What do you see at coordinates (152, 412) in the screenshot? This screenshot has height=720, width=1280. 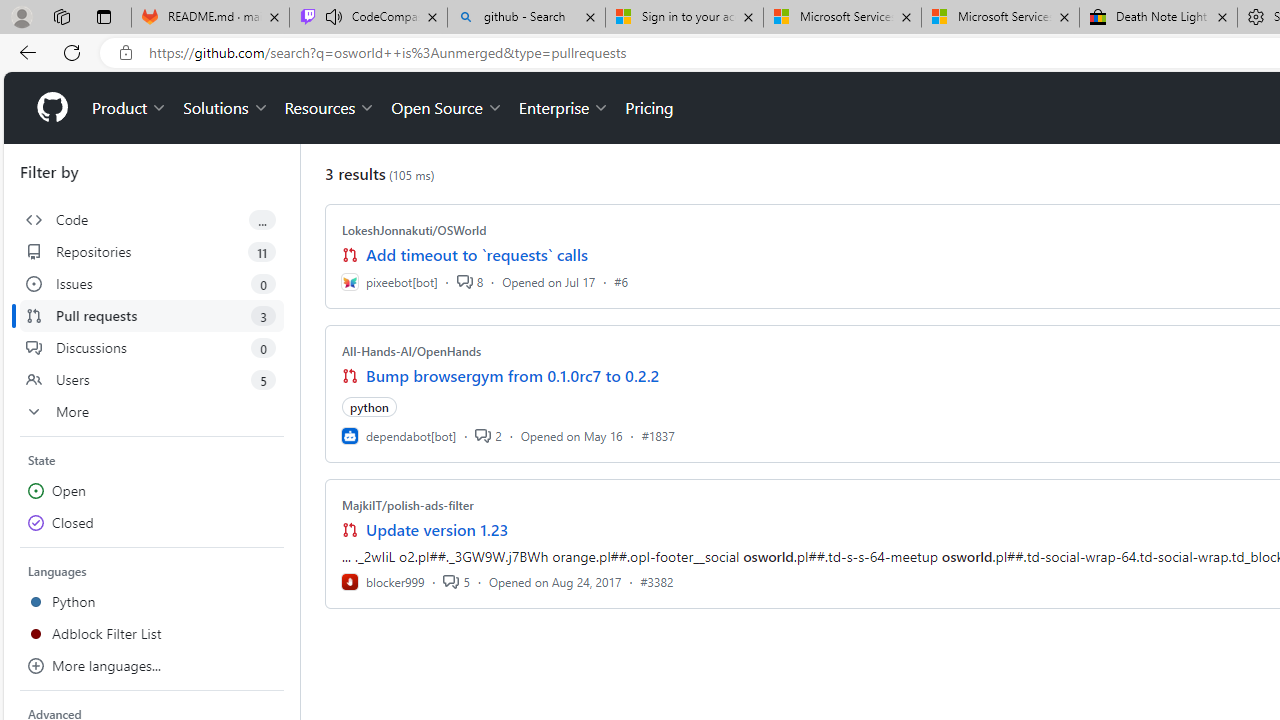 I see `More` at bounding box center [152, 412].